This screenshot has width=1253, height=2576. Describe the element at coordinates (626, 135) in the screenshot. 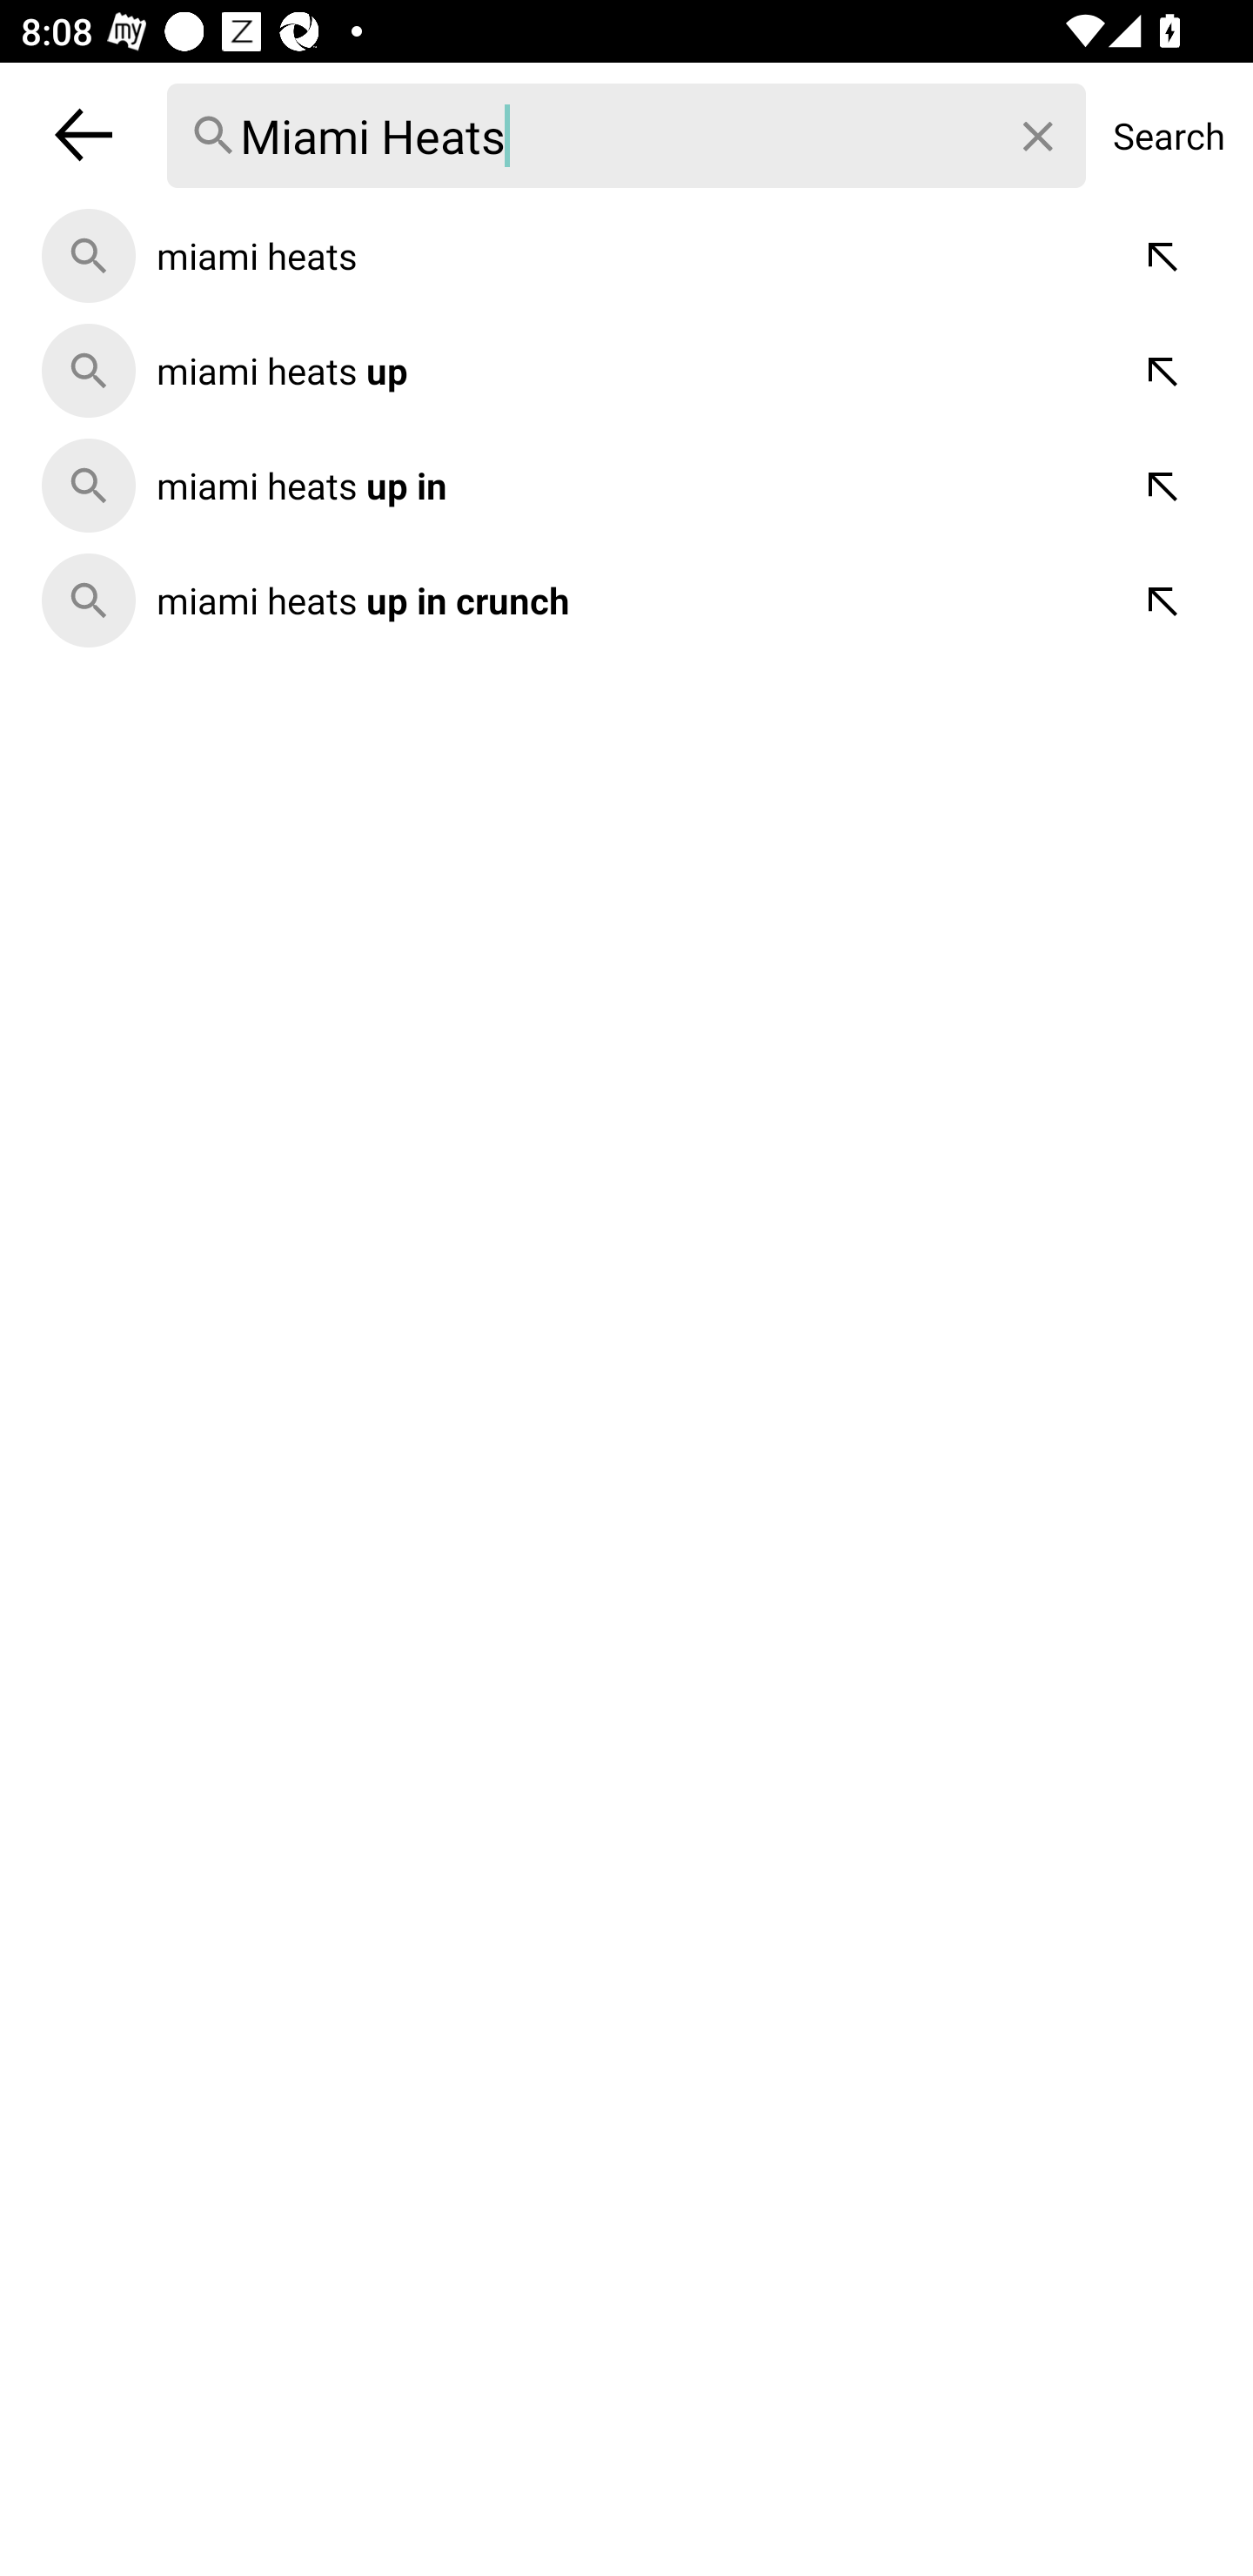

I see `search Miami Heats clear` at that location.